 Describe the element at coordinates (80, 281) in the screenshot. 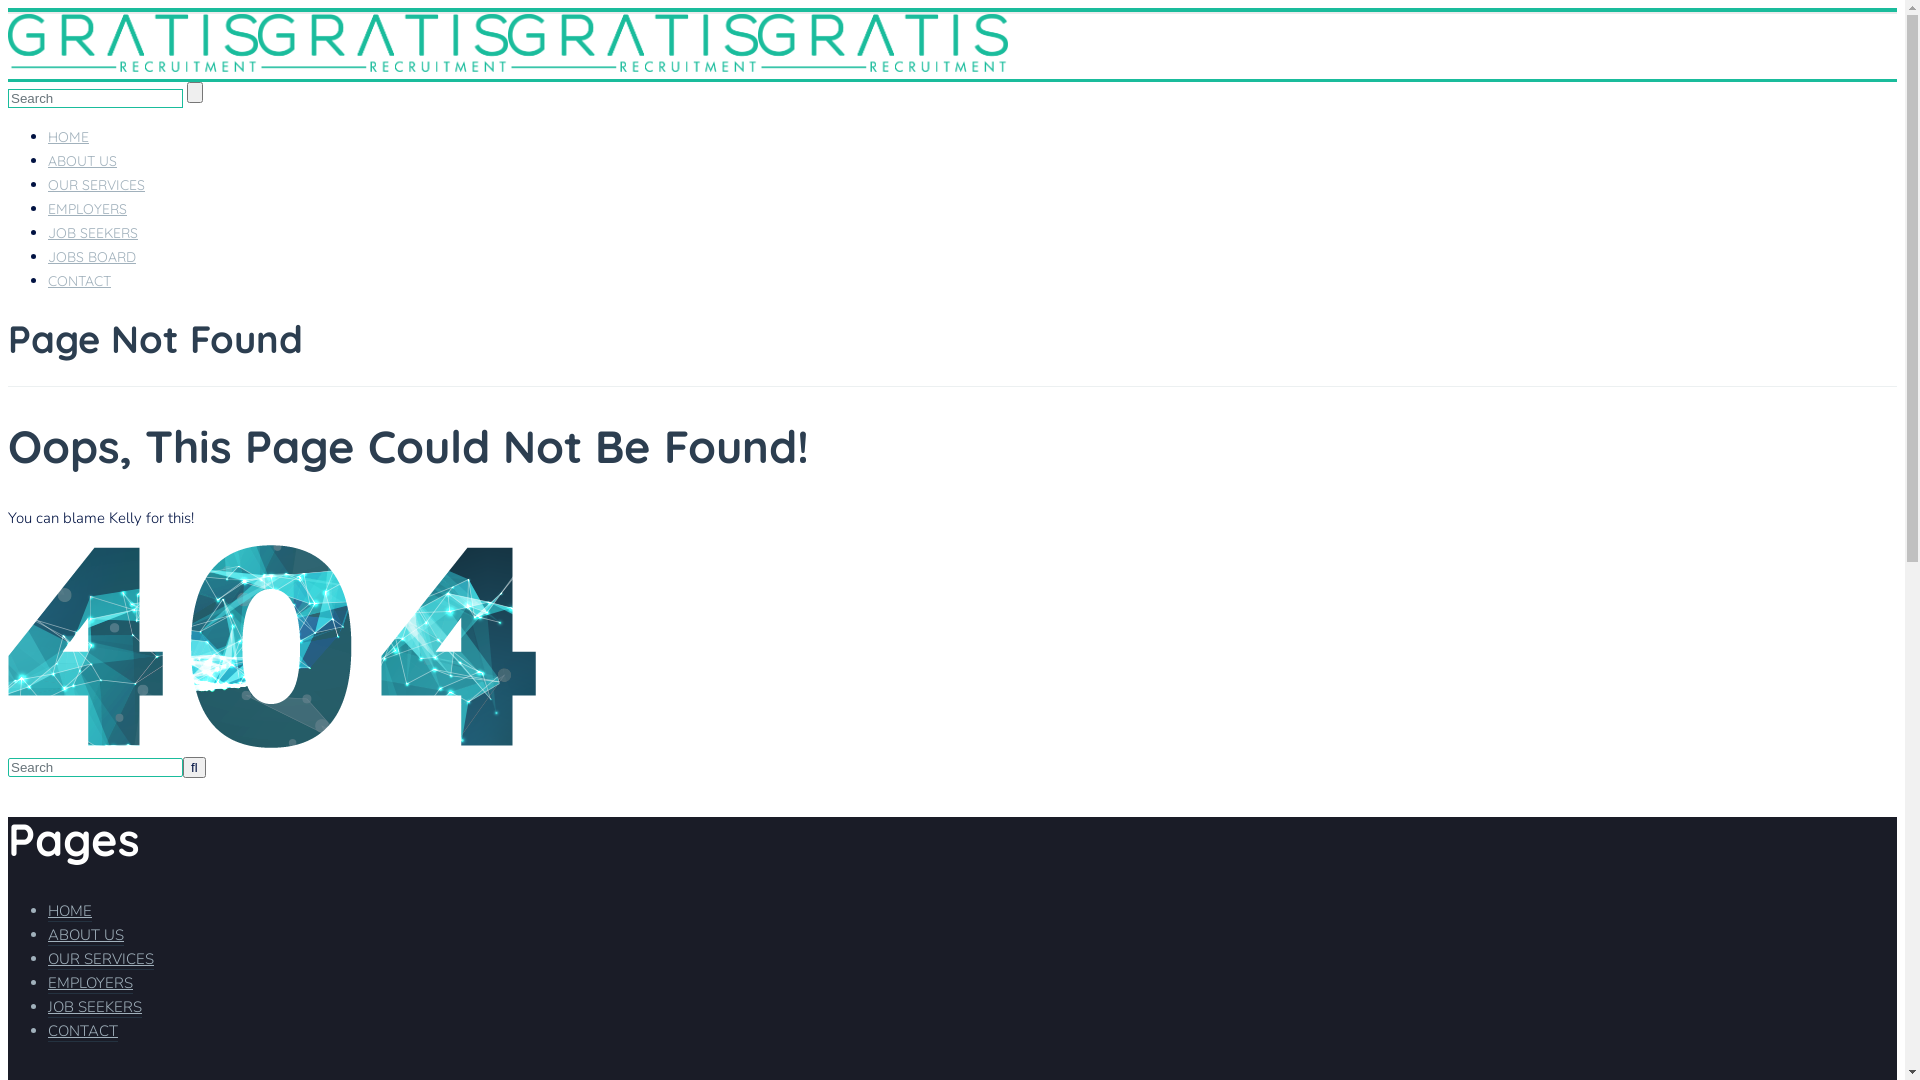

I see `CONTACT` at that location.